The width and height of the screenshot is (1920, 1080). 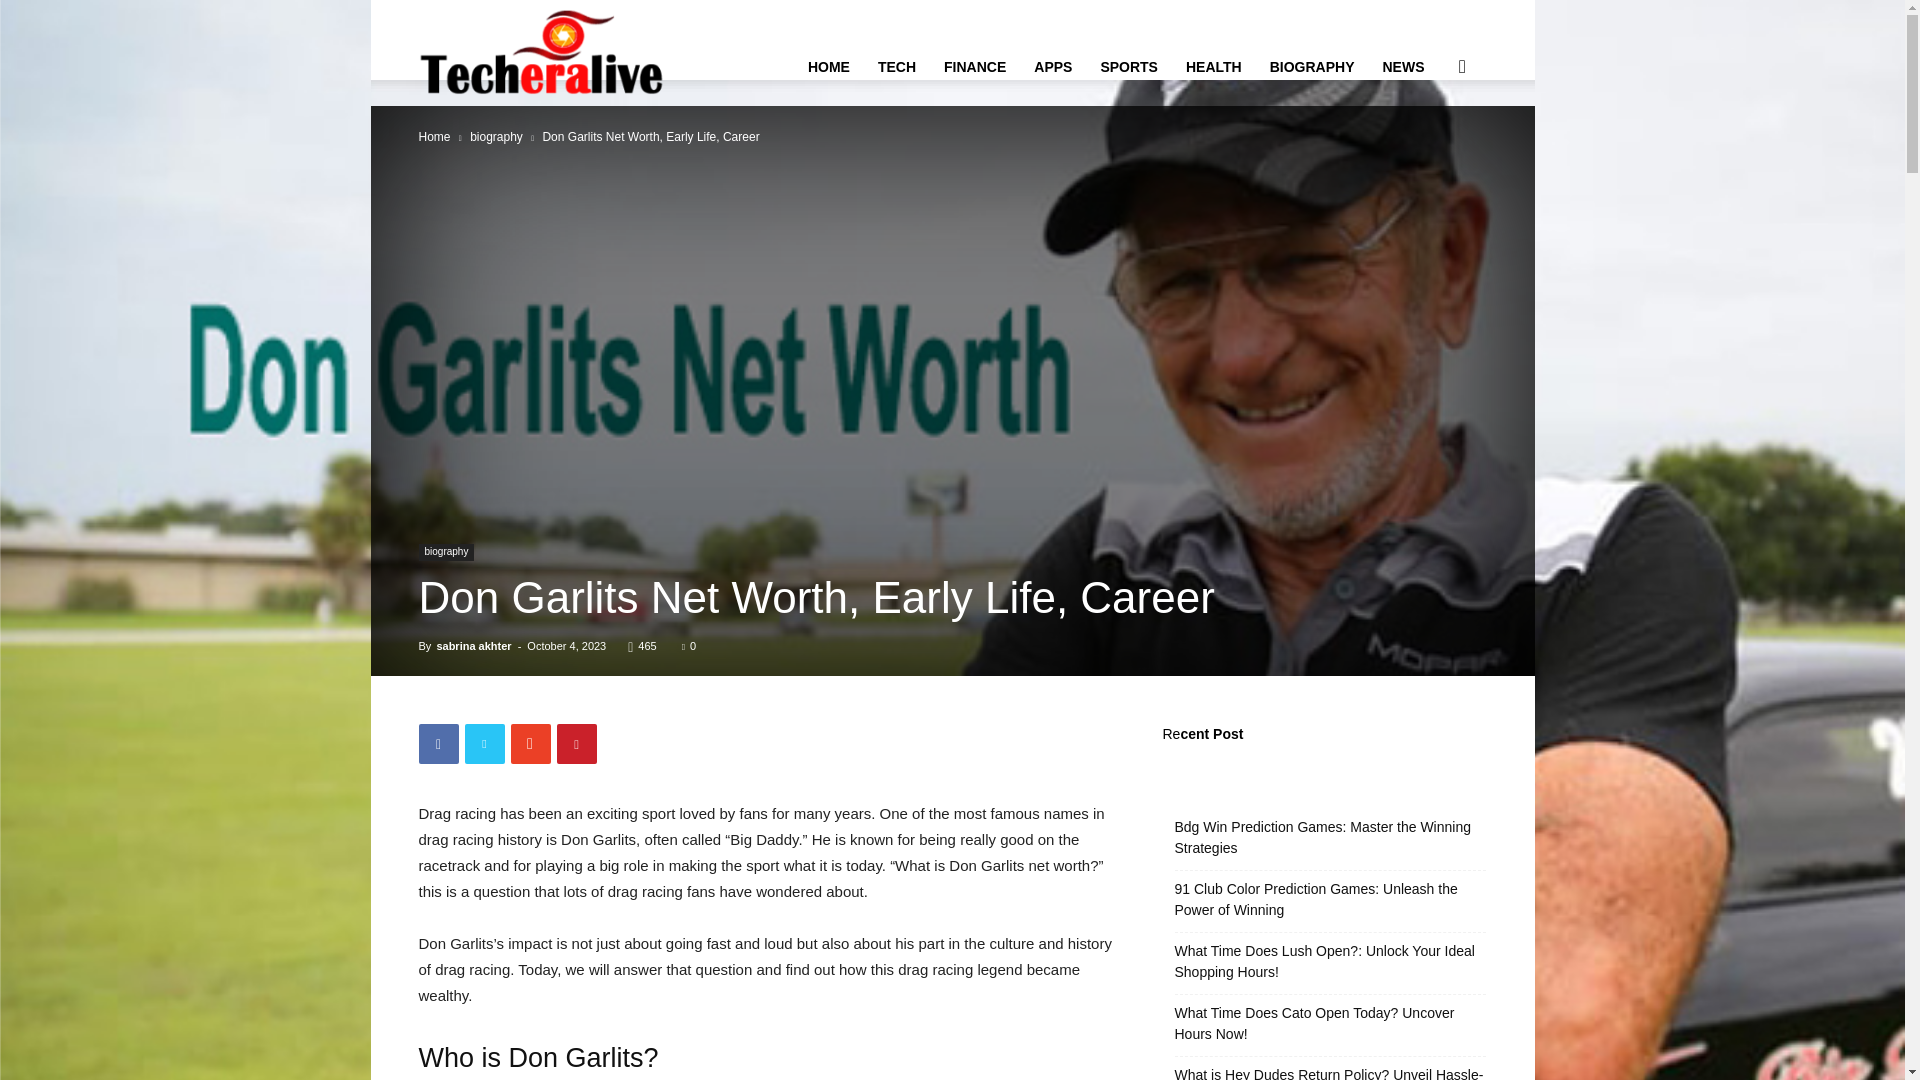 I want to click on NEWS, so click(x=1402, y=66).